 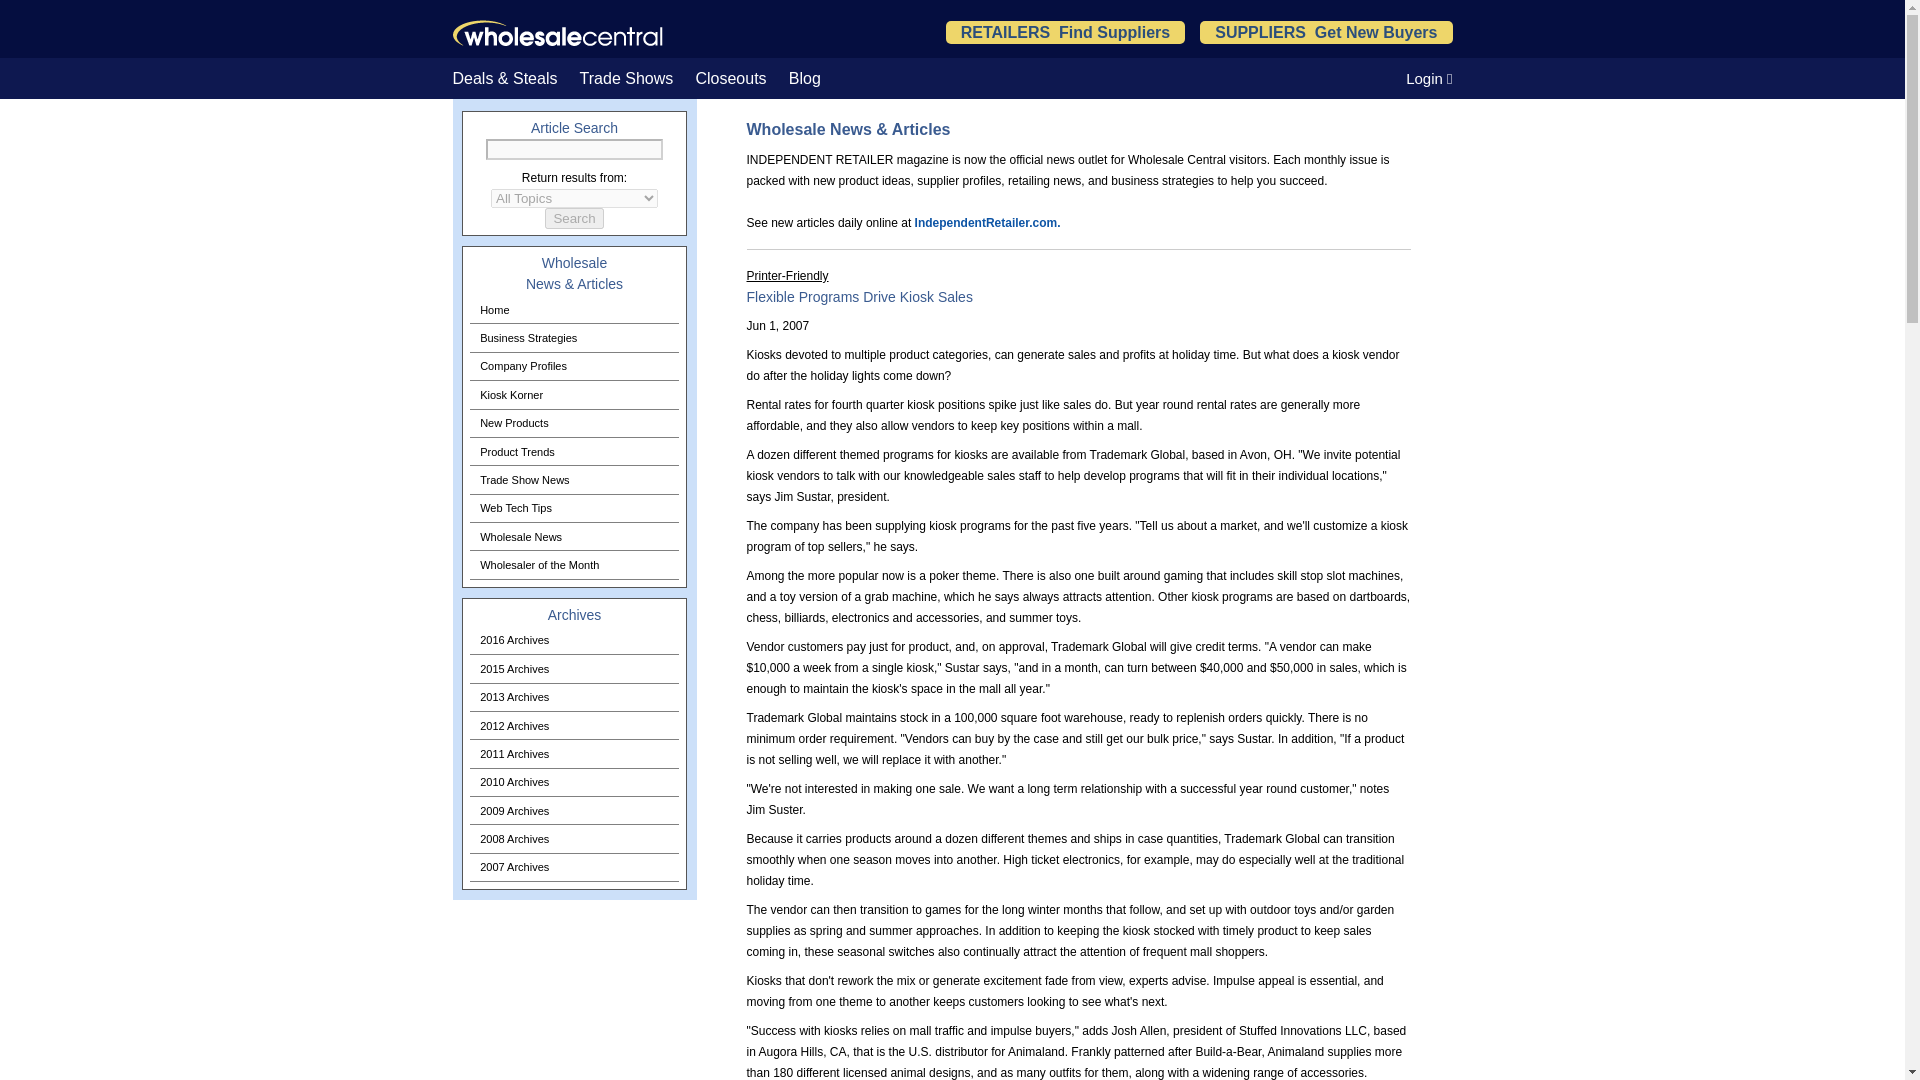 What do you see at coordinates (34, 150) in the screenshot?
I see `Closeouts` at bounding box center [34, 150].